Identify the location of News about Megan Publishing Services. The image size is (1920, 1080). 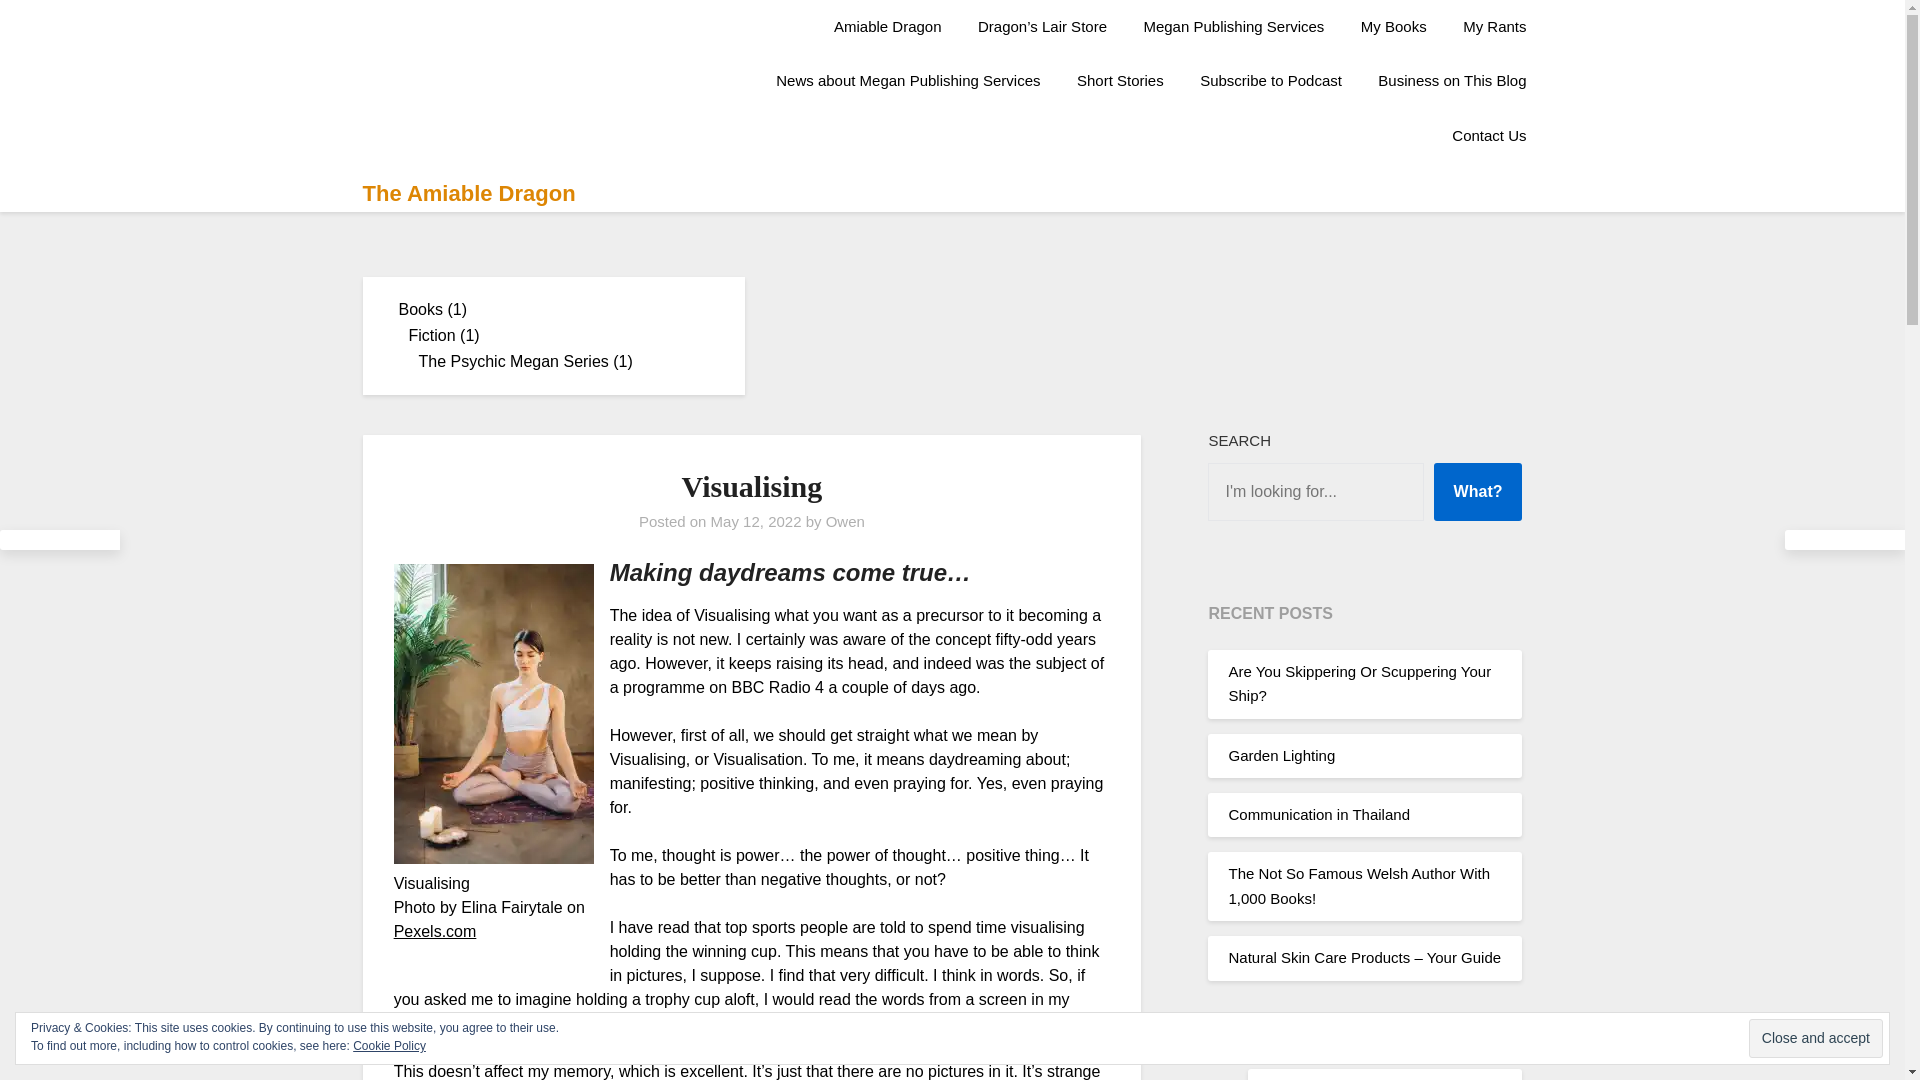
(908, 81).